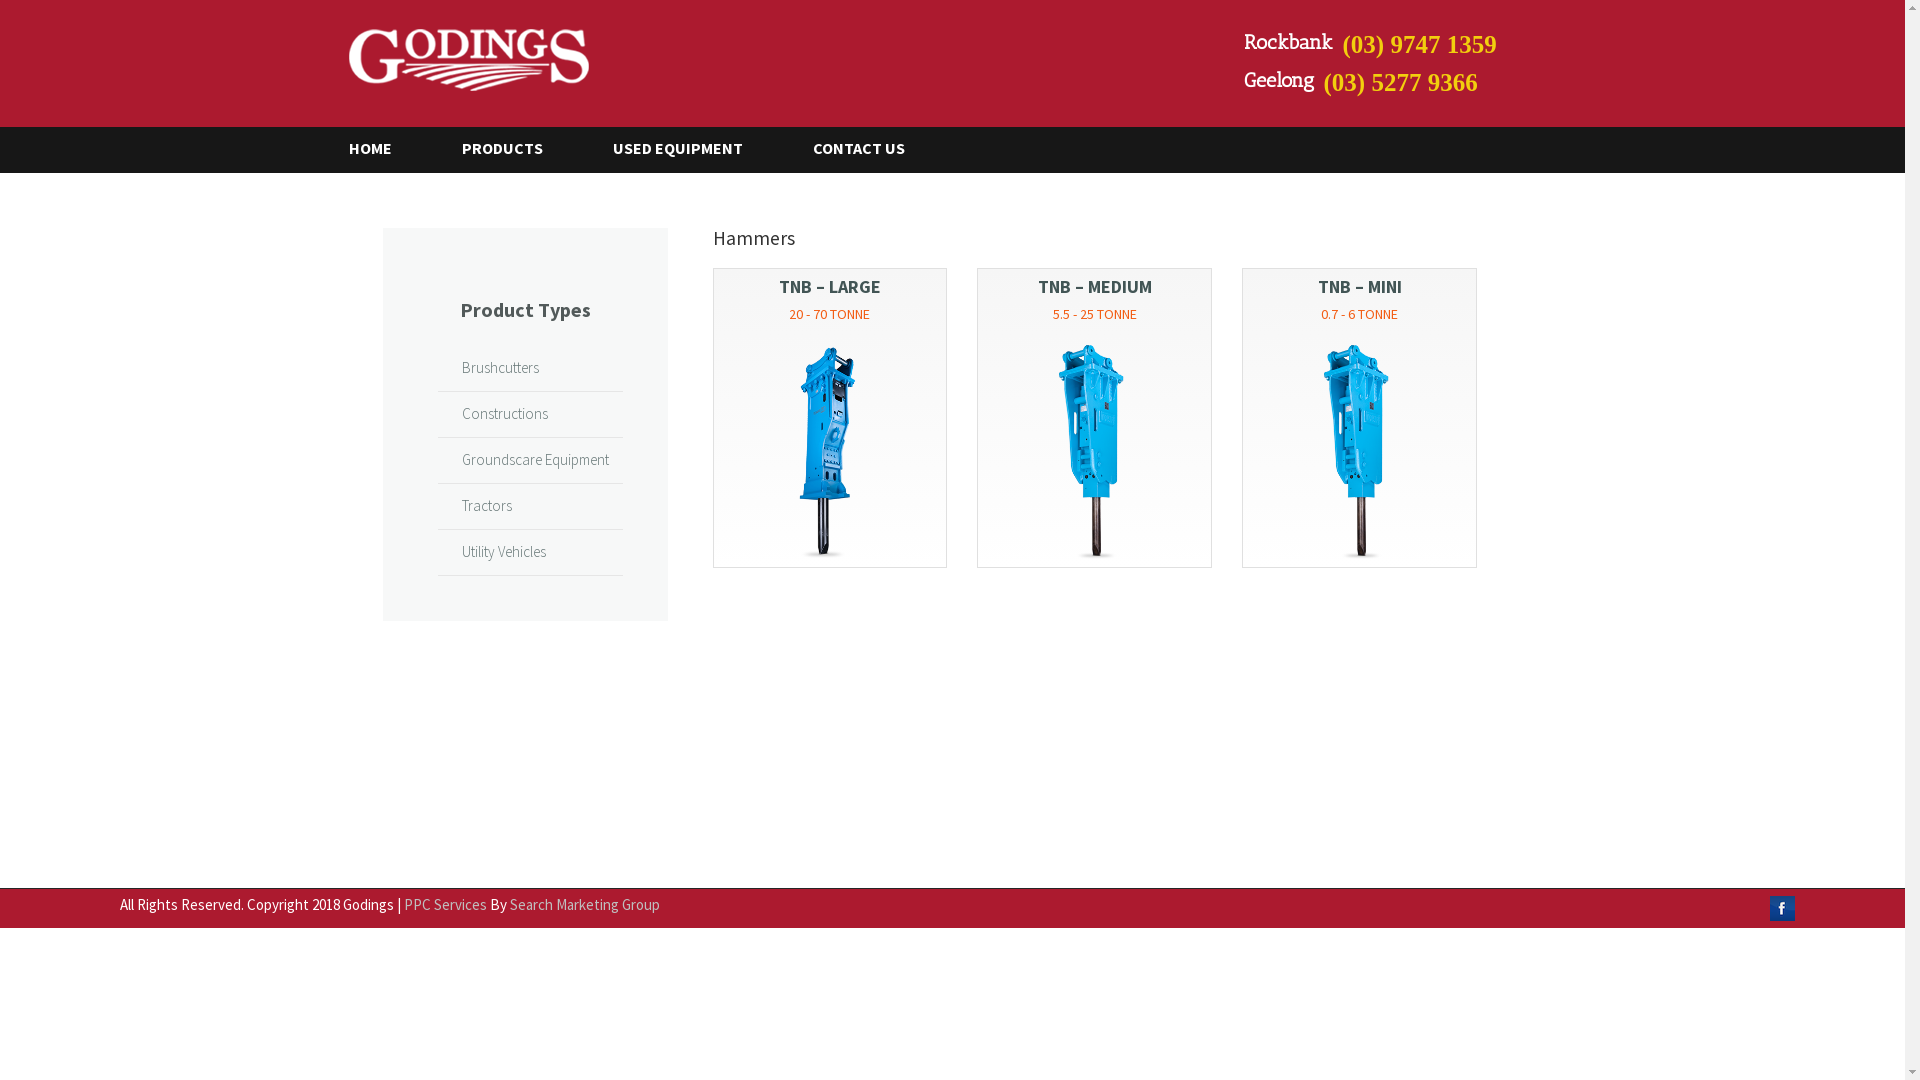 The width and height of the screenshot is (1920, 1080). What do you see at coordinates (390, 148) in the screenshot?
I see `HOME` at bounding box center [390, 148].